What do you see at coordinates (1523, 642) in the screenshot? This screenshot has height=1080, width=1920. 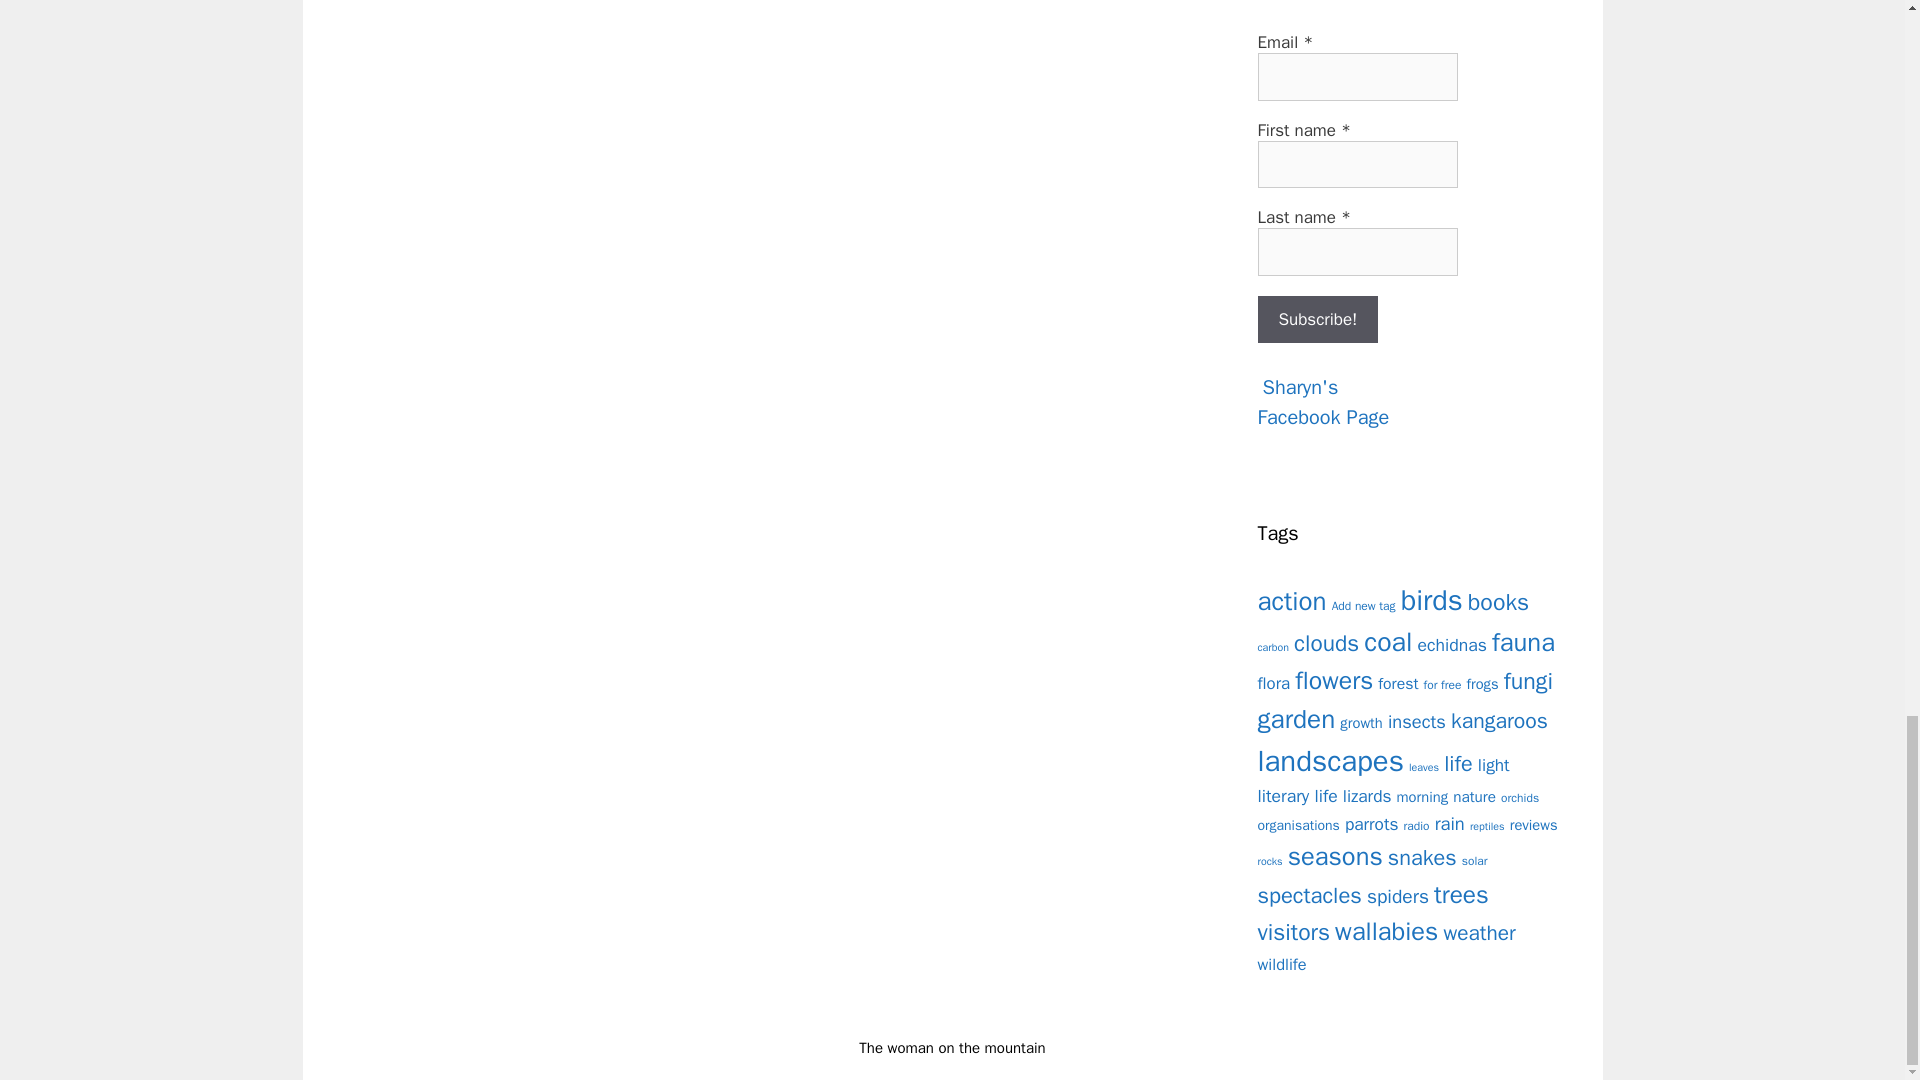 I see `fauna` at bounding box center [1523, 642].